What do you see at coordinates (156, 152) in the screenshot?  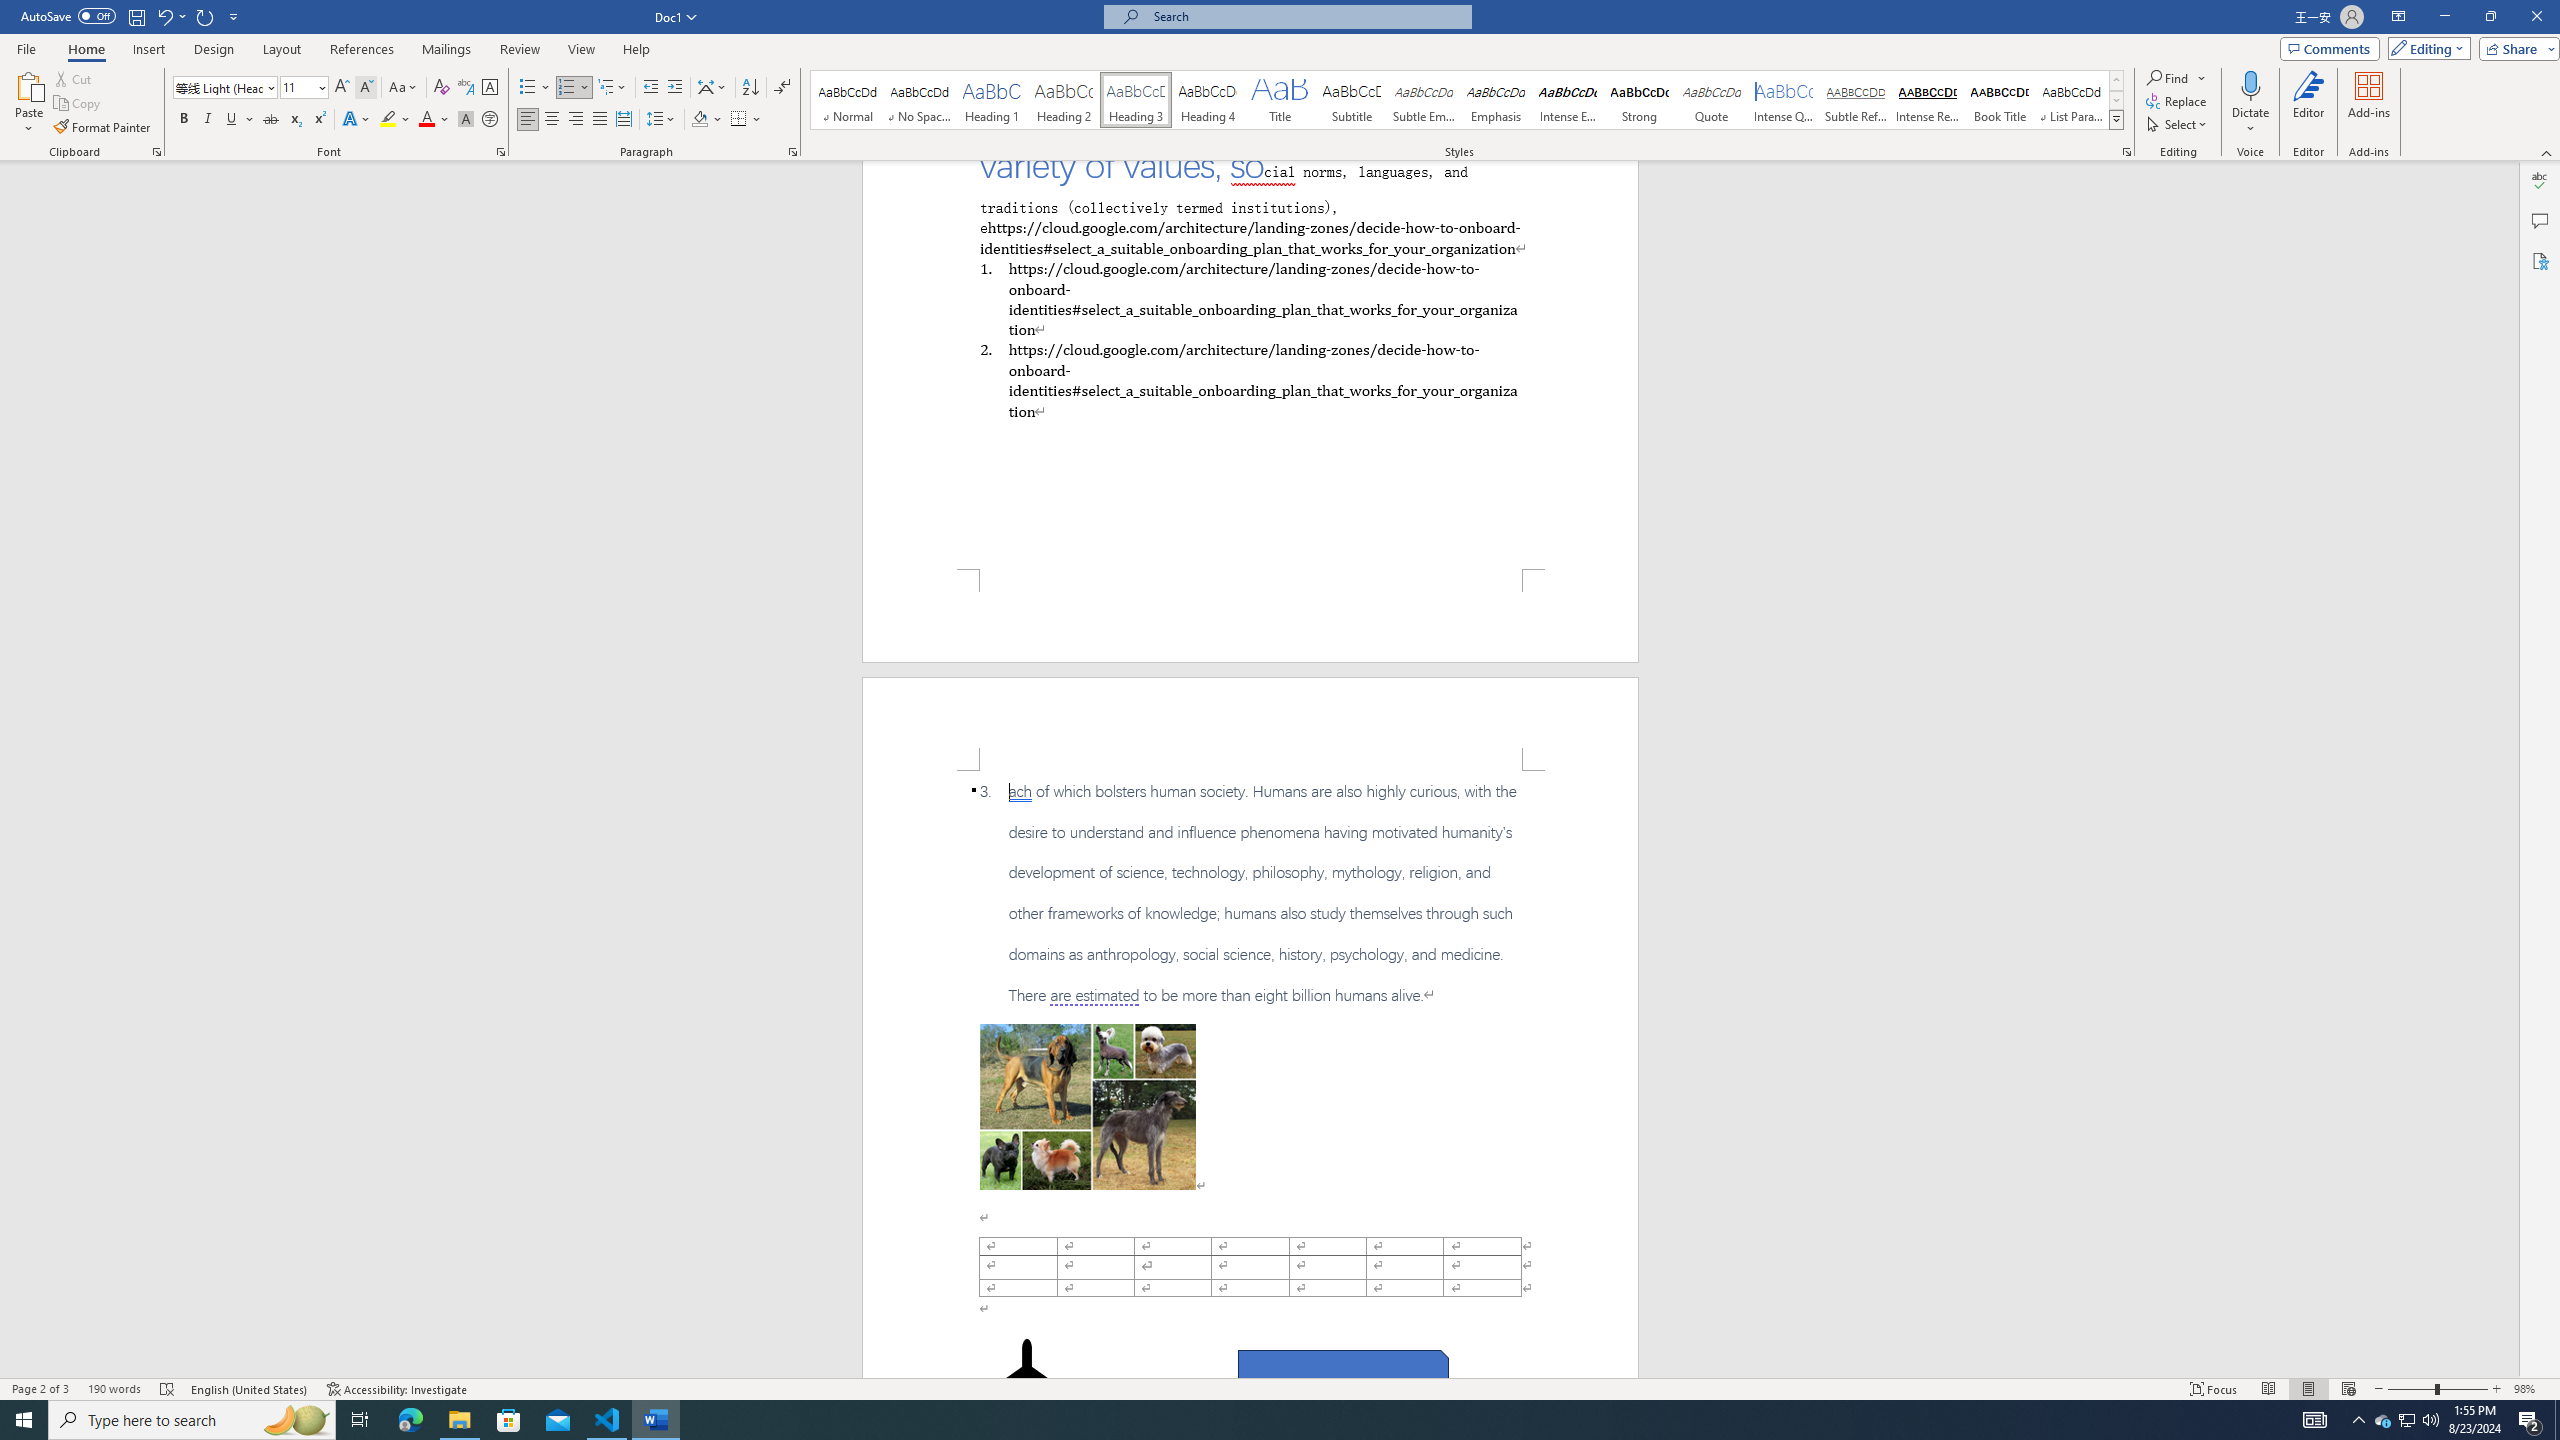 I see `Office Clipboard...` at bounding box center [156, 152].